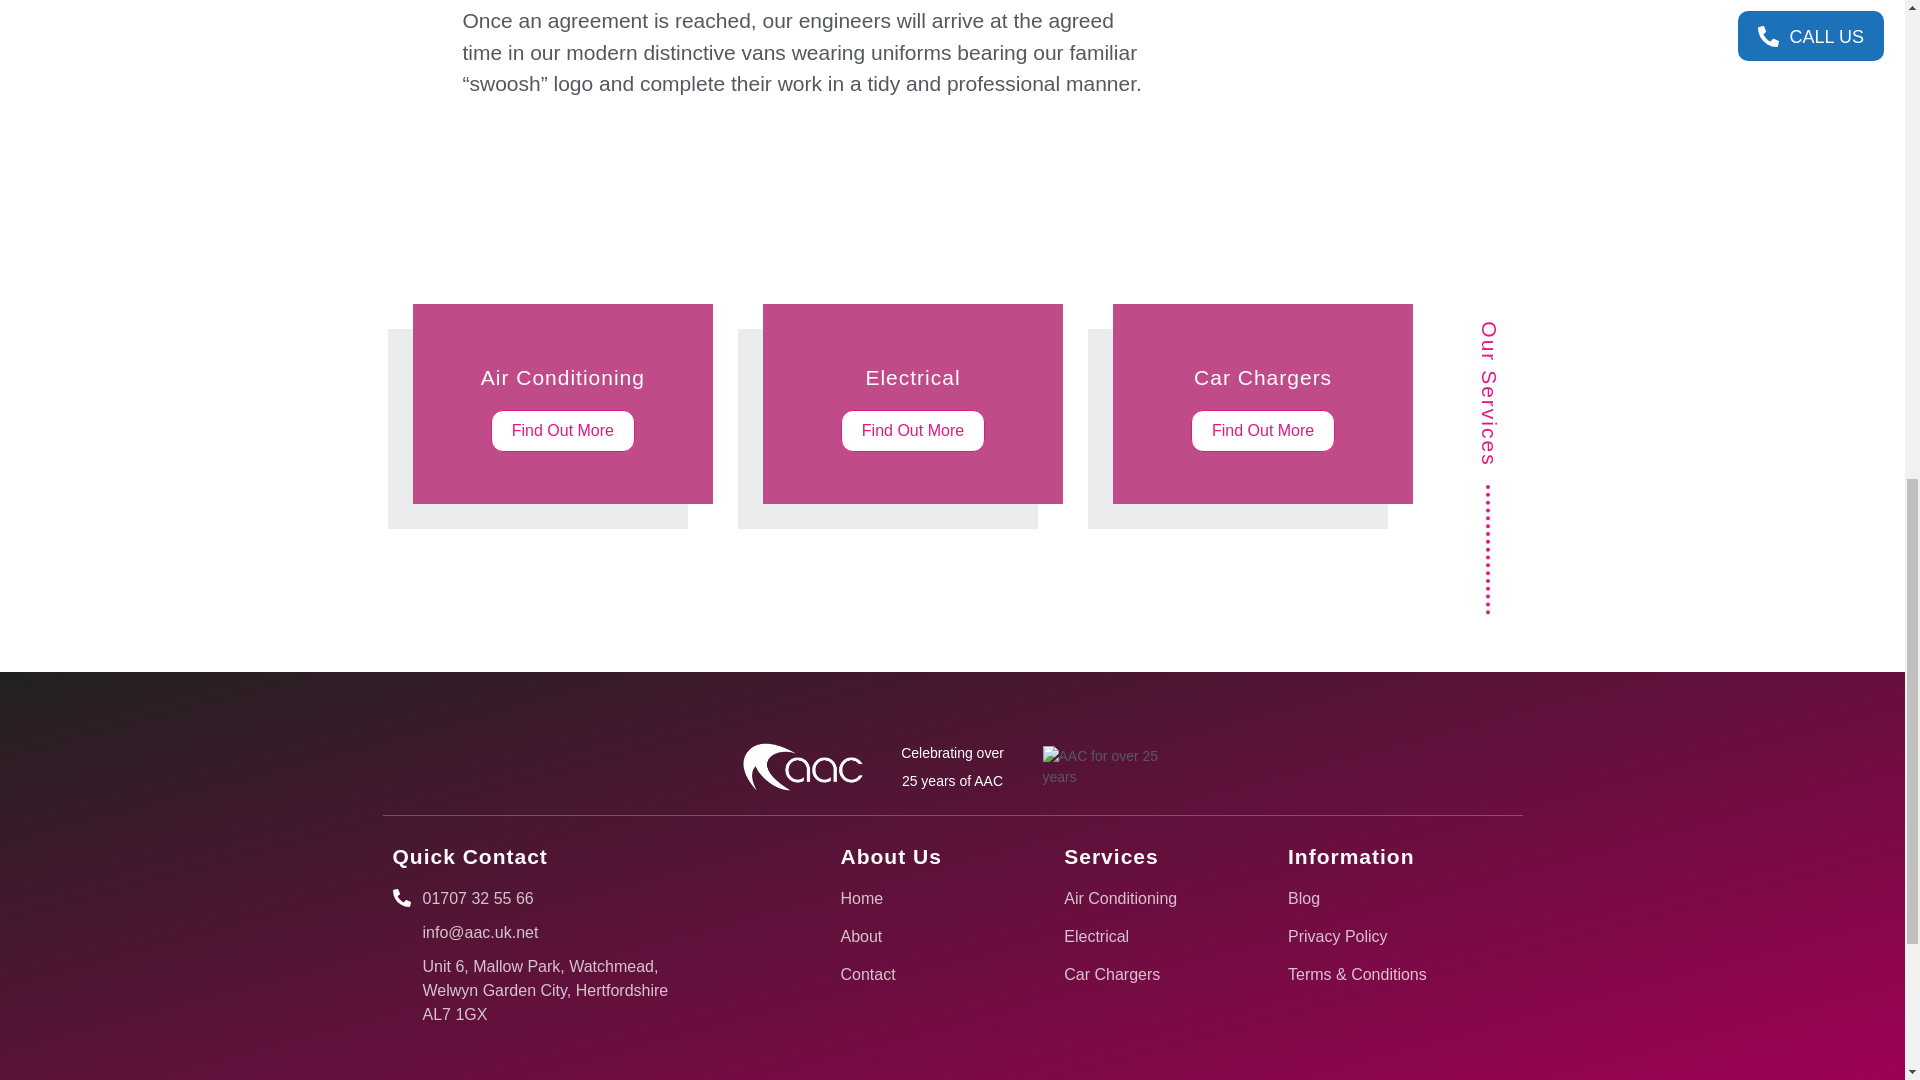 The height and width of the screenshot is (1080, 1920). I want to click on Contact, so click(1263, 404).